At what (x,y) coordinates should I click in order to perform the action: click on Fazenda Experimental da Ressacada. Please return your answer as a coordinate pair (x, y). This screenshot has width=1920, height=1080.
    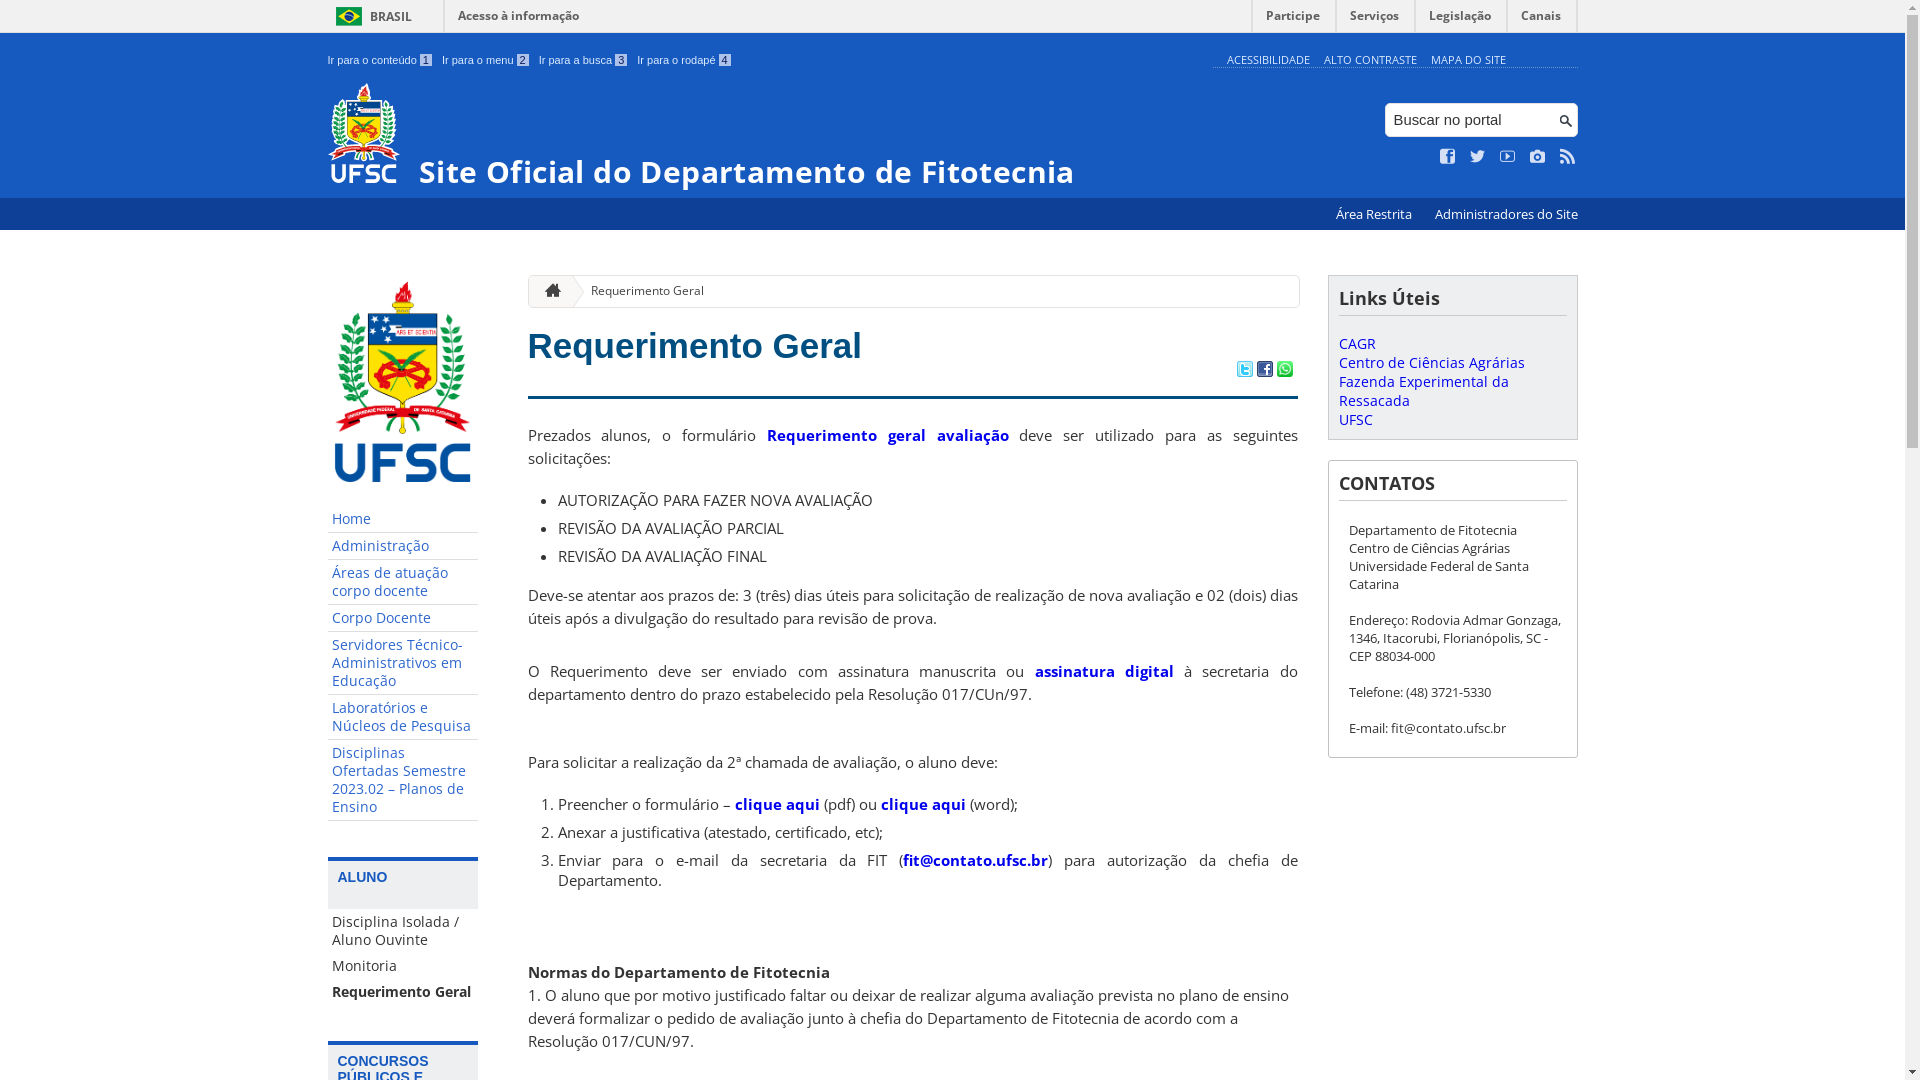
    Looking at the image, I should click on (1423, 391).